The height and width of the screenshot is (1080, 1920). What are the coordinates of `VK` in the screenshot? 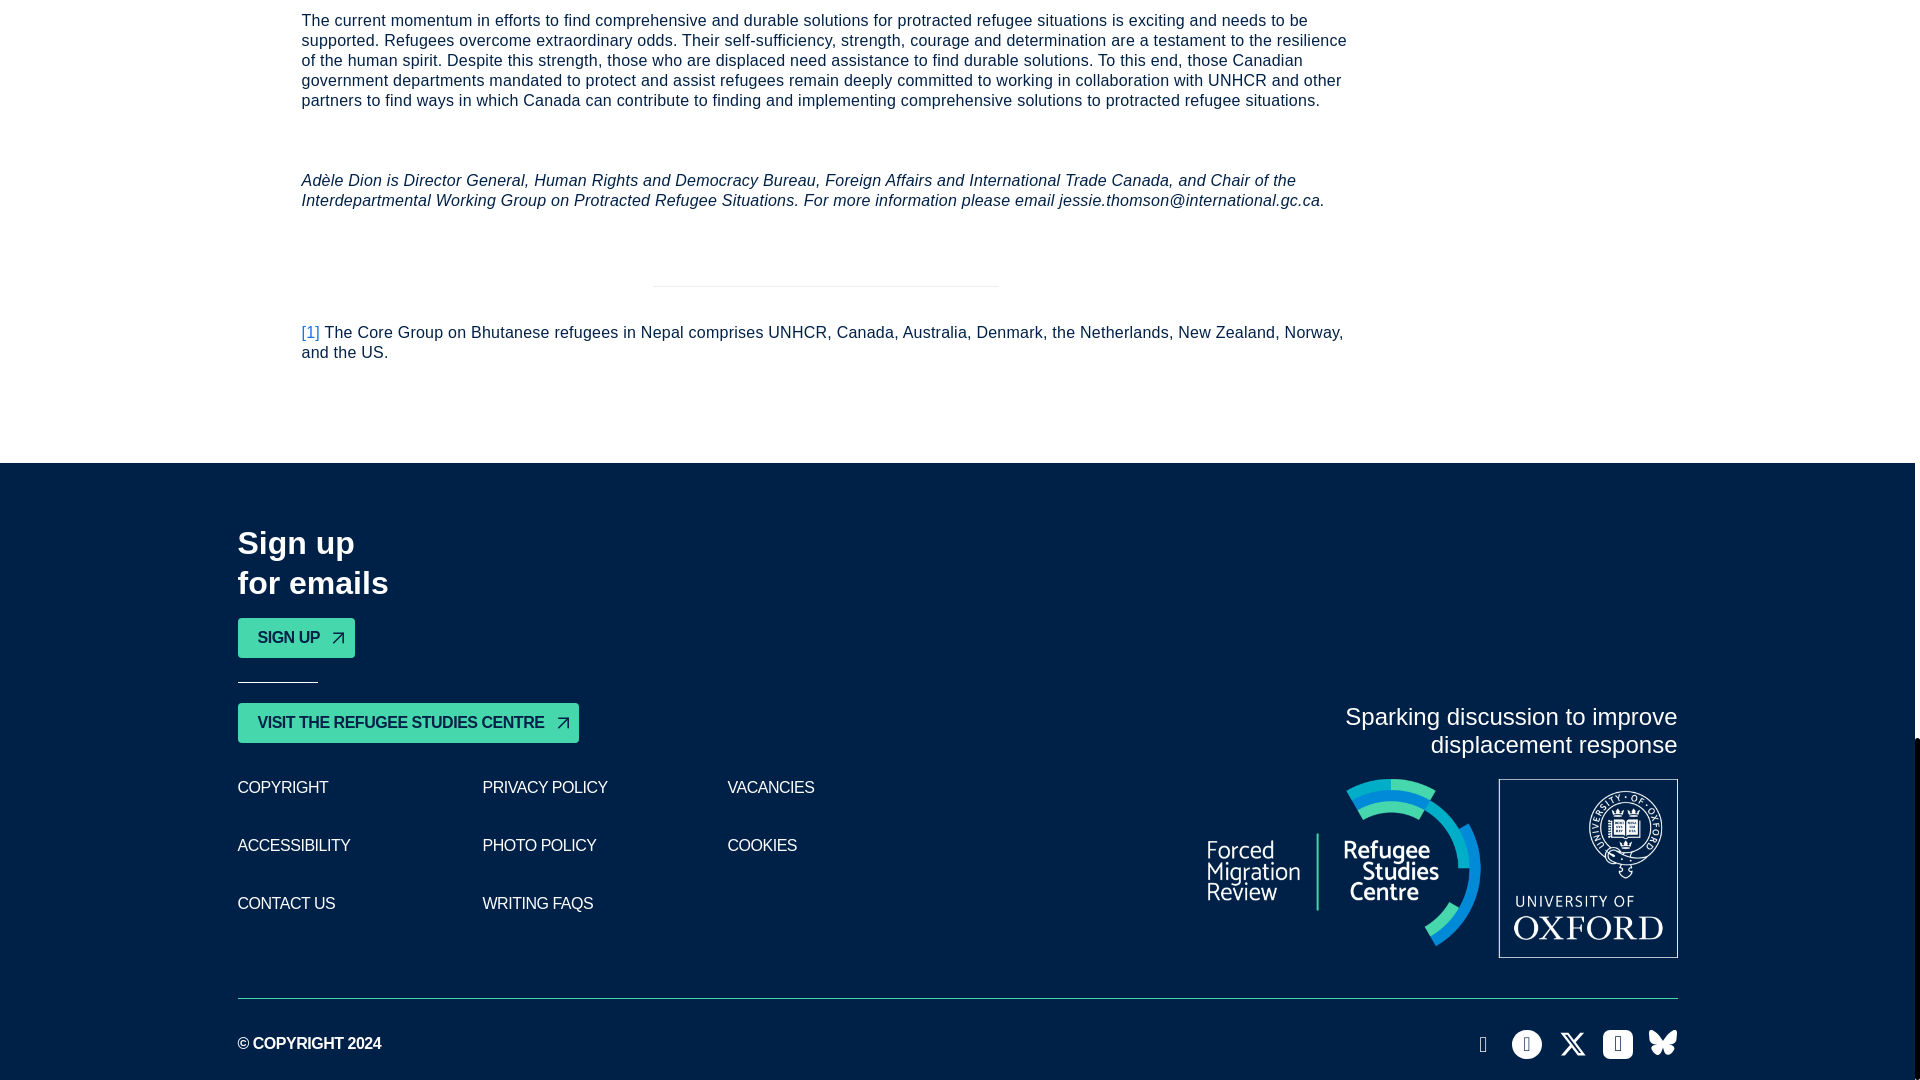 It's located at (1662, 1044).